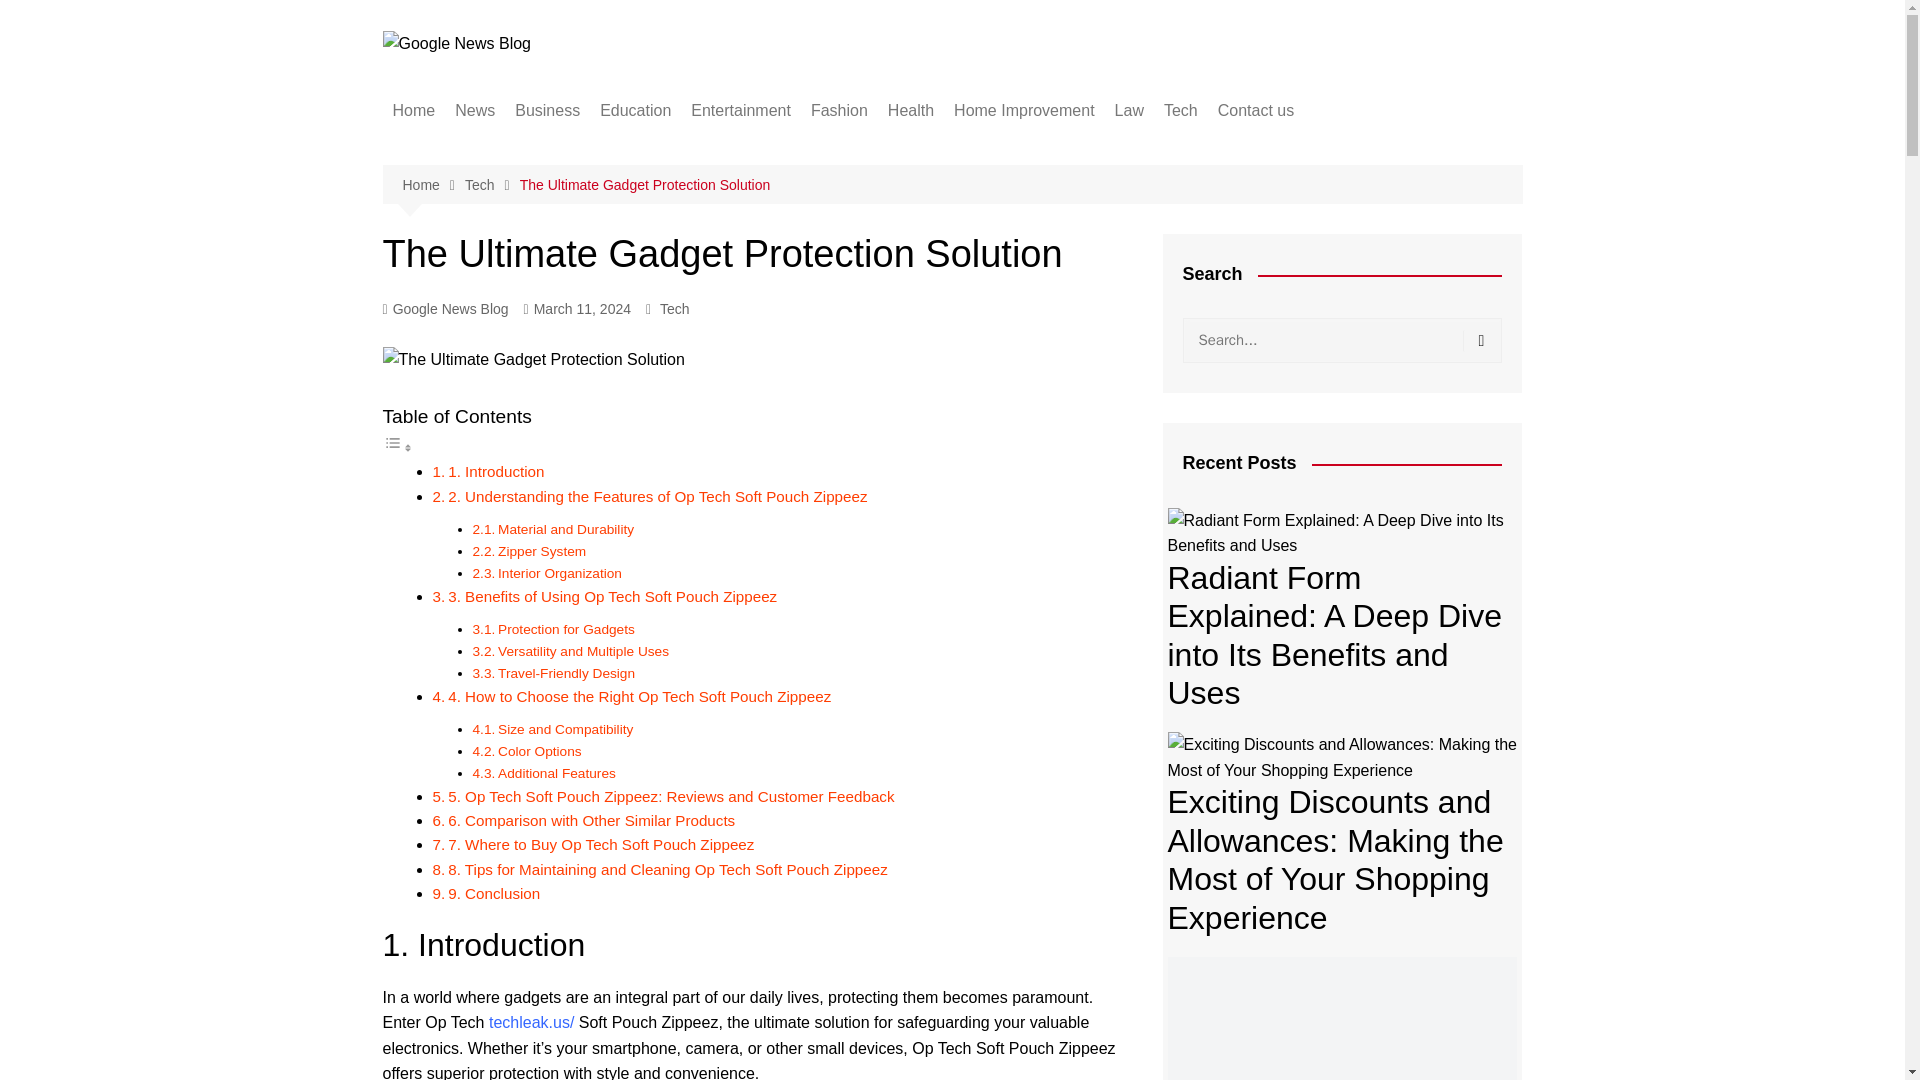  What do you see at coordinates (445, 309) in the screenshot?
I see `Google News Blog` at bounding box center [445, 309].